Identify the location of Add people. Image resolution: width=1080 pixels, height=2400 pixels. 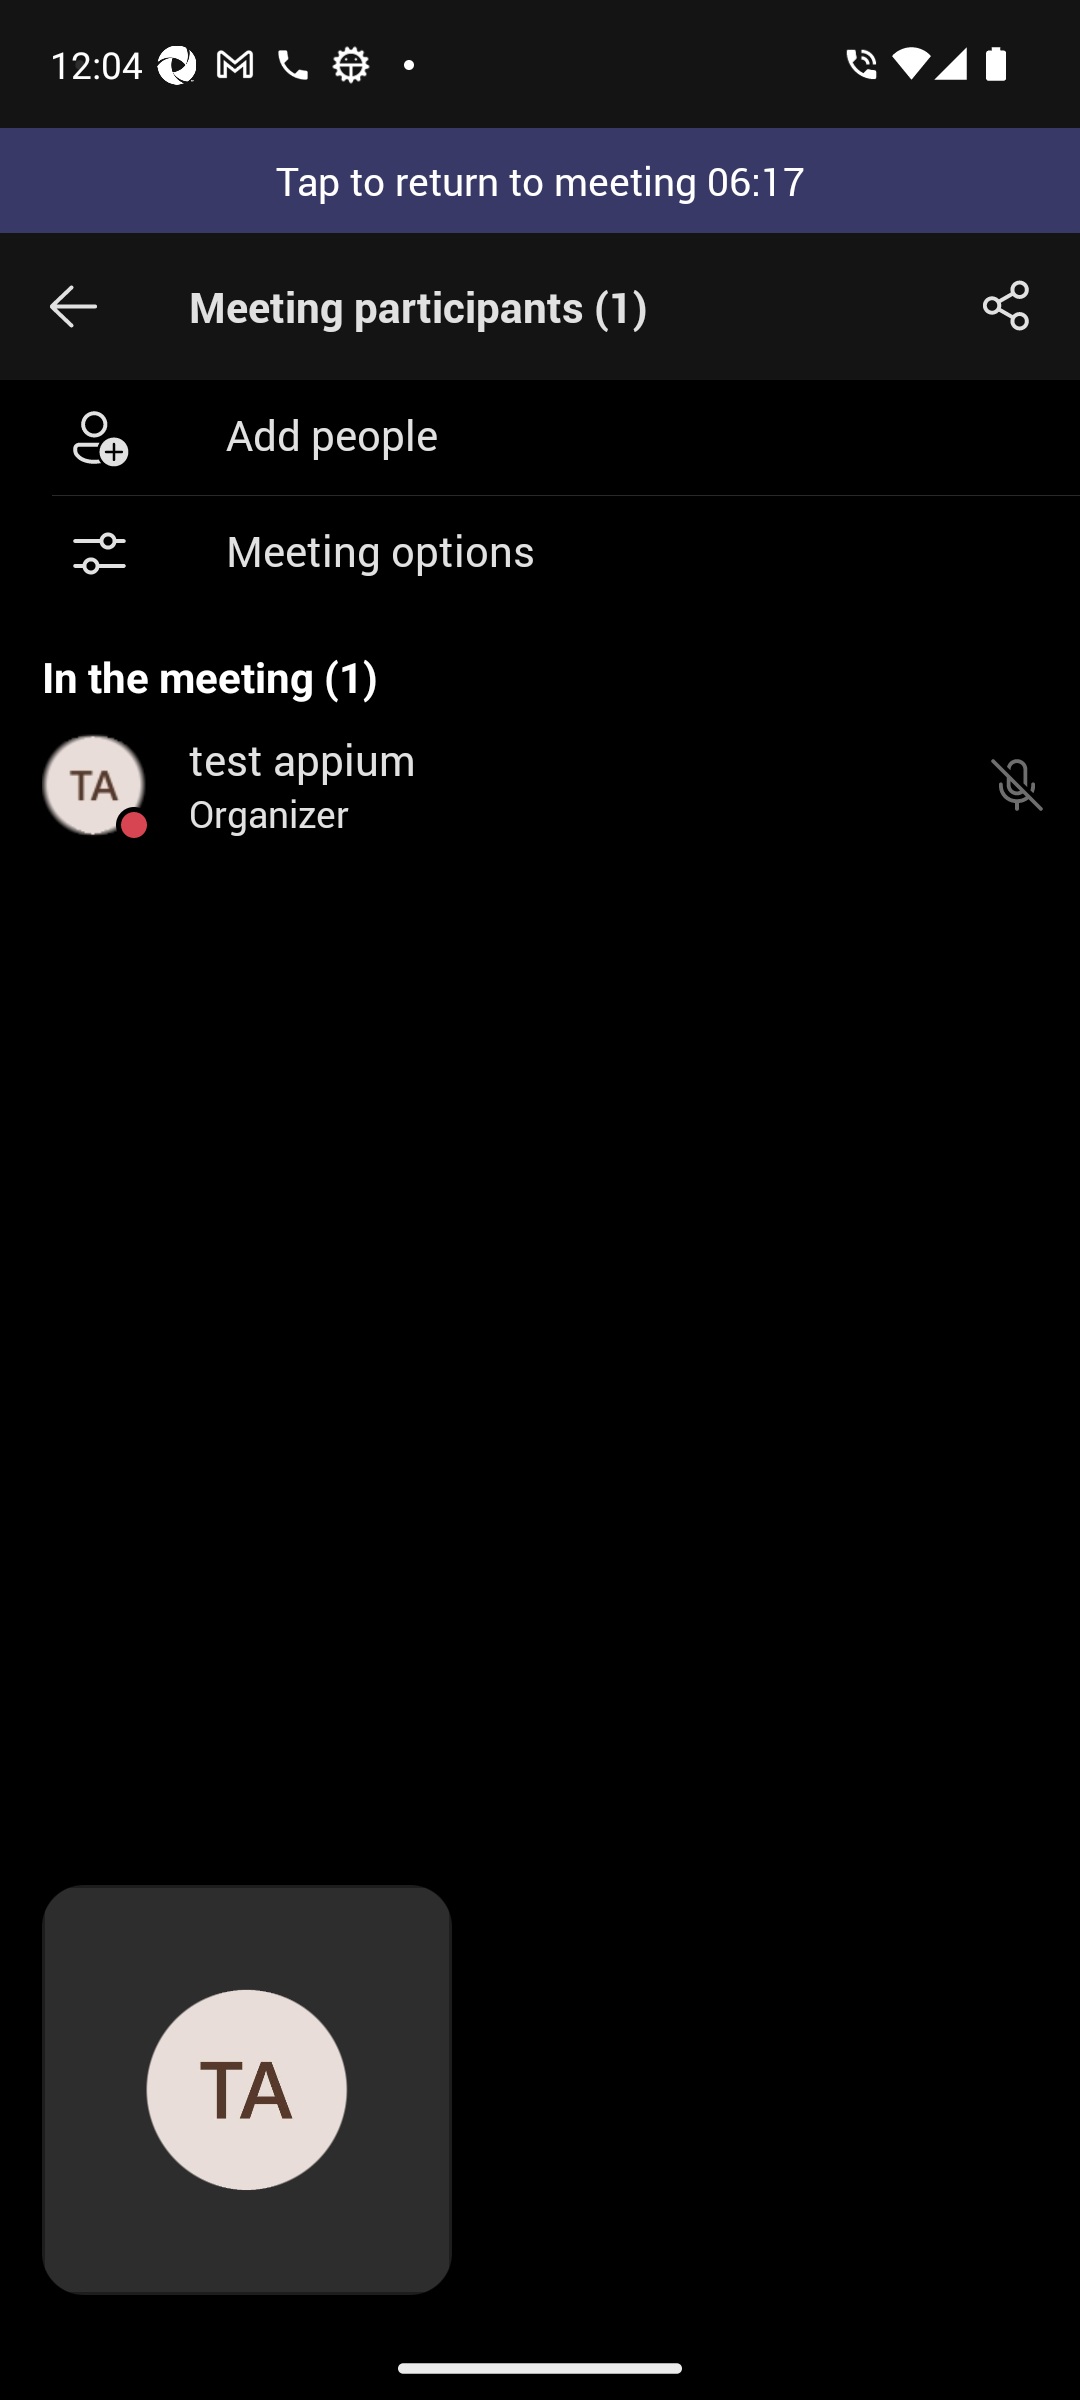
(540, 436).